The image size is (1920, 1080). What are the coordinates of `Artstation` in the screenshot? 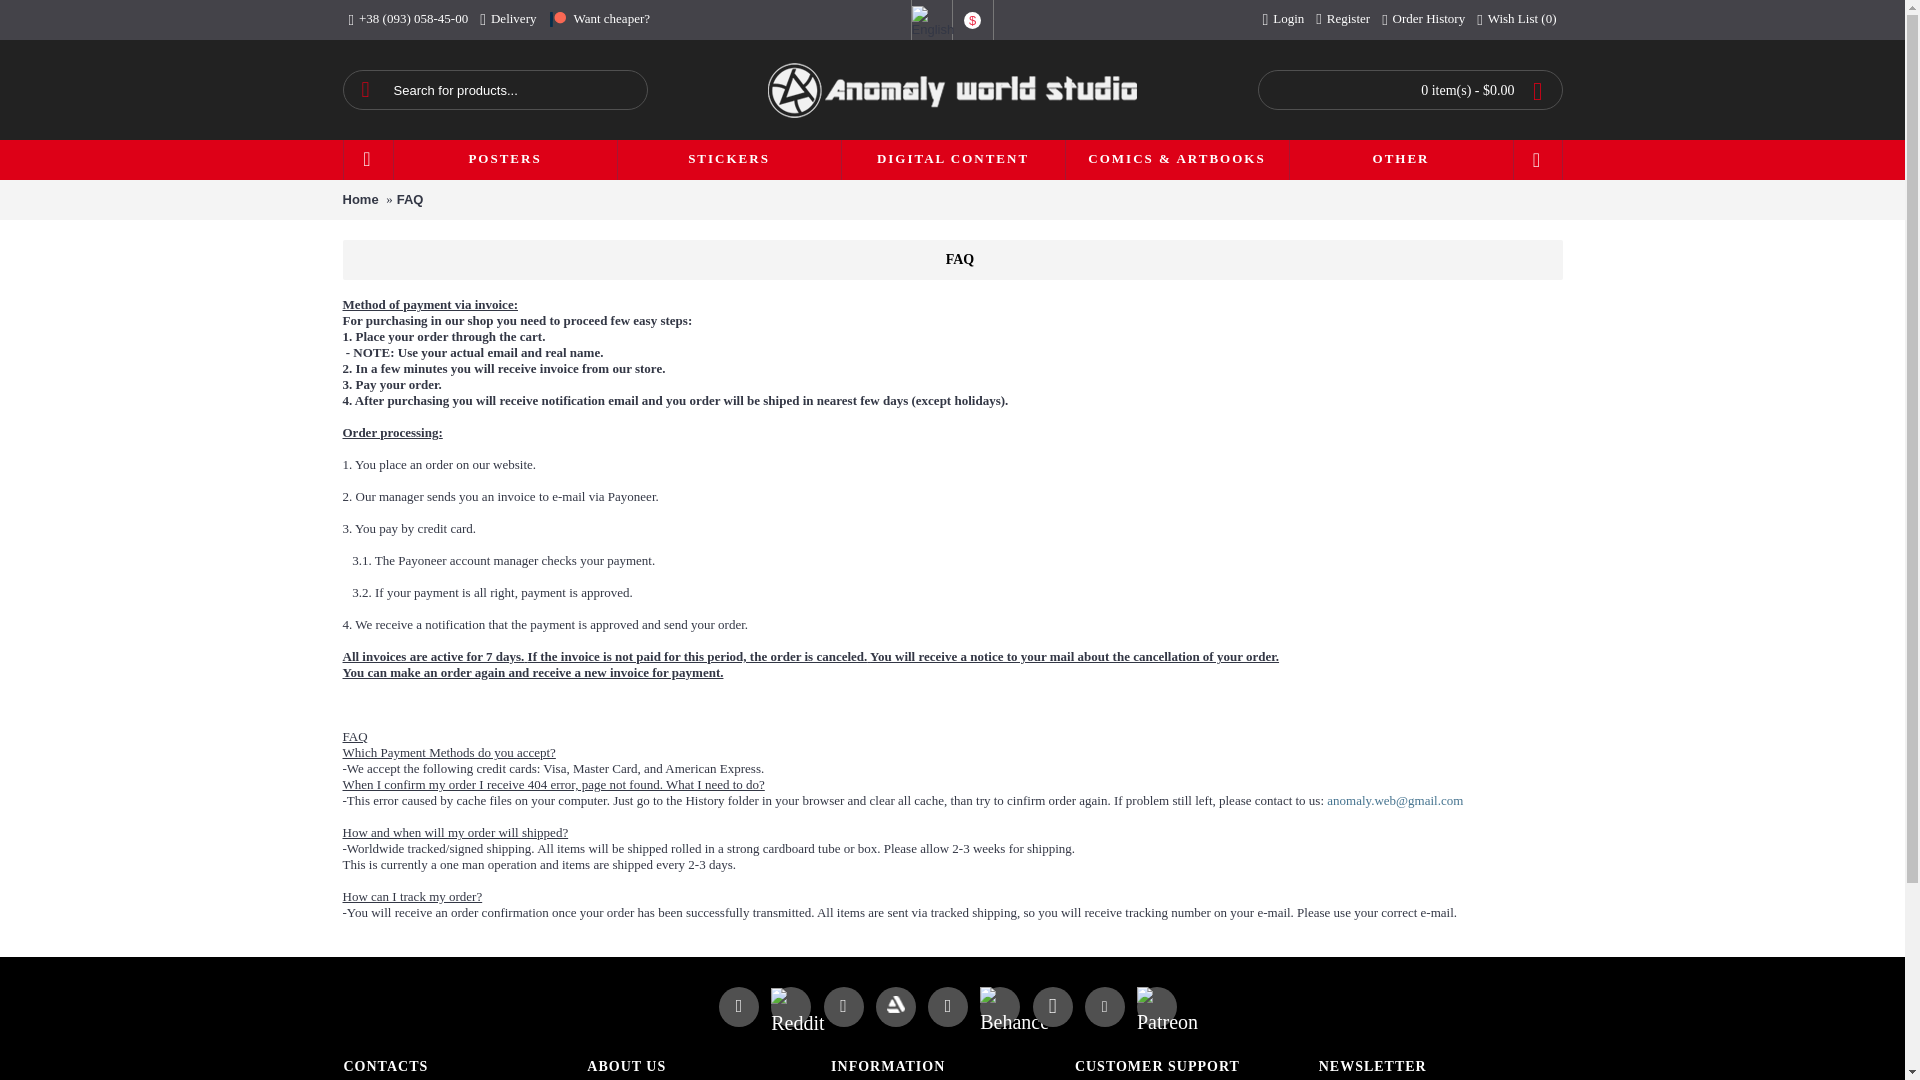 It's located at (894, 1008).